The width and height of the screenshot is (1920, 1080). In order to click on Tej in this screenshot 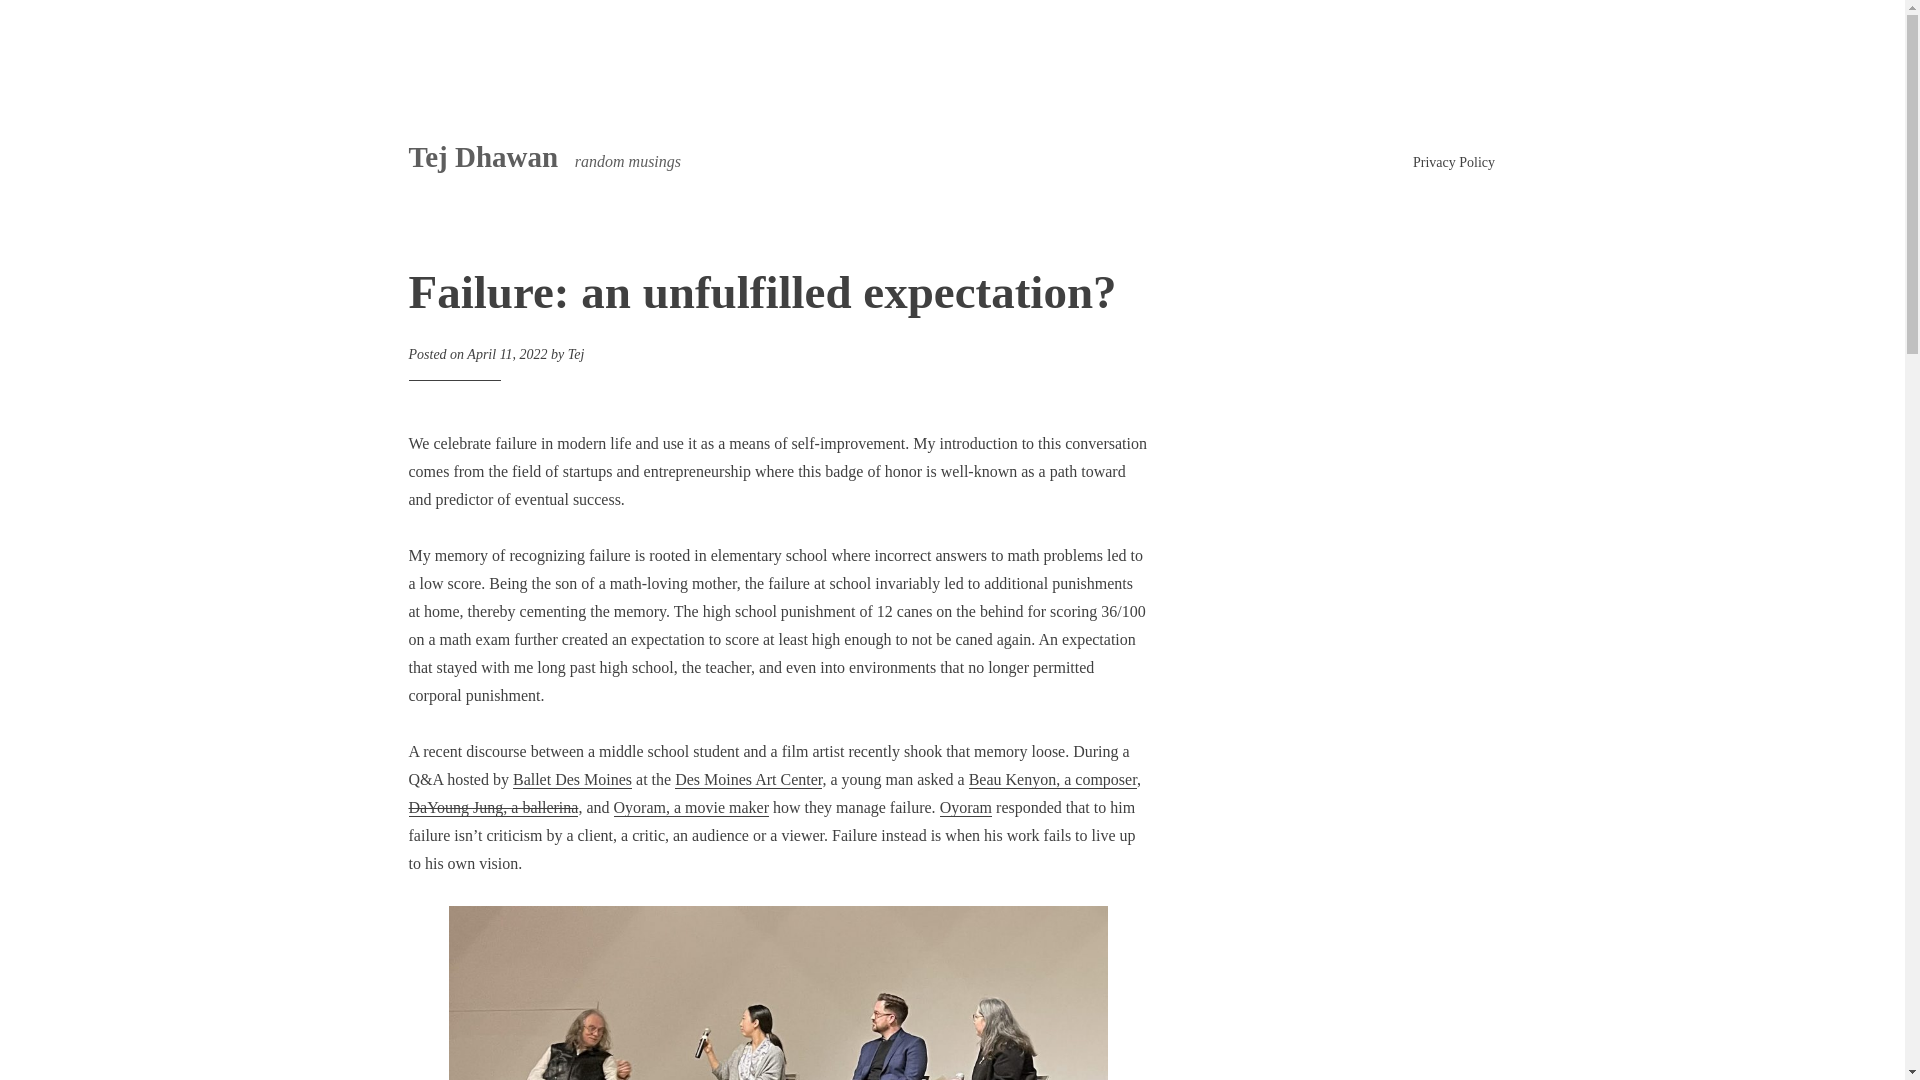, I will do `click(576, 354)`.